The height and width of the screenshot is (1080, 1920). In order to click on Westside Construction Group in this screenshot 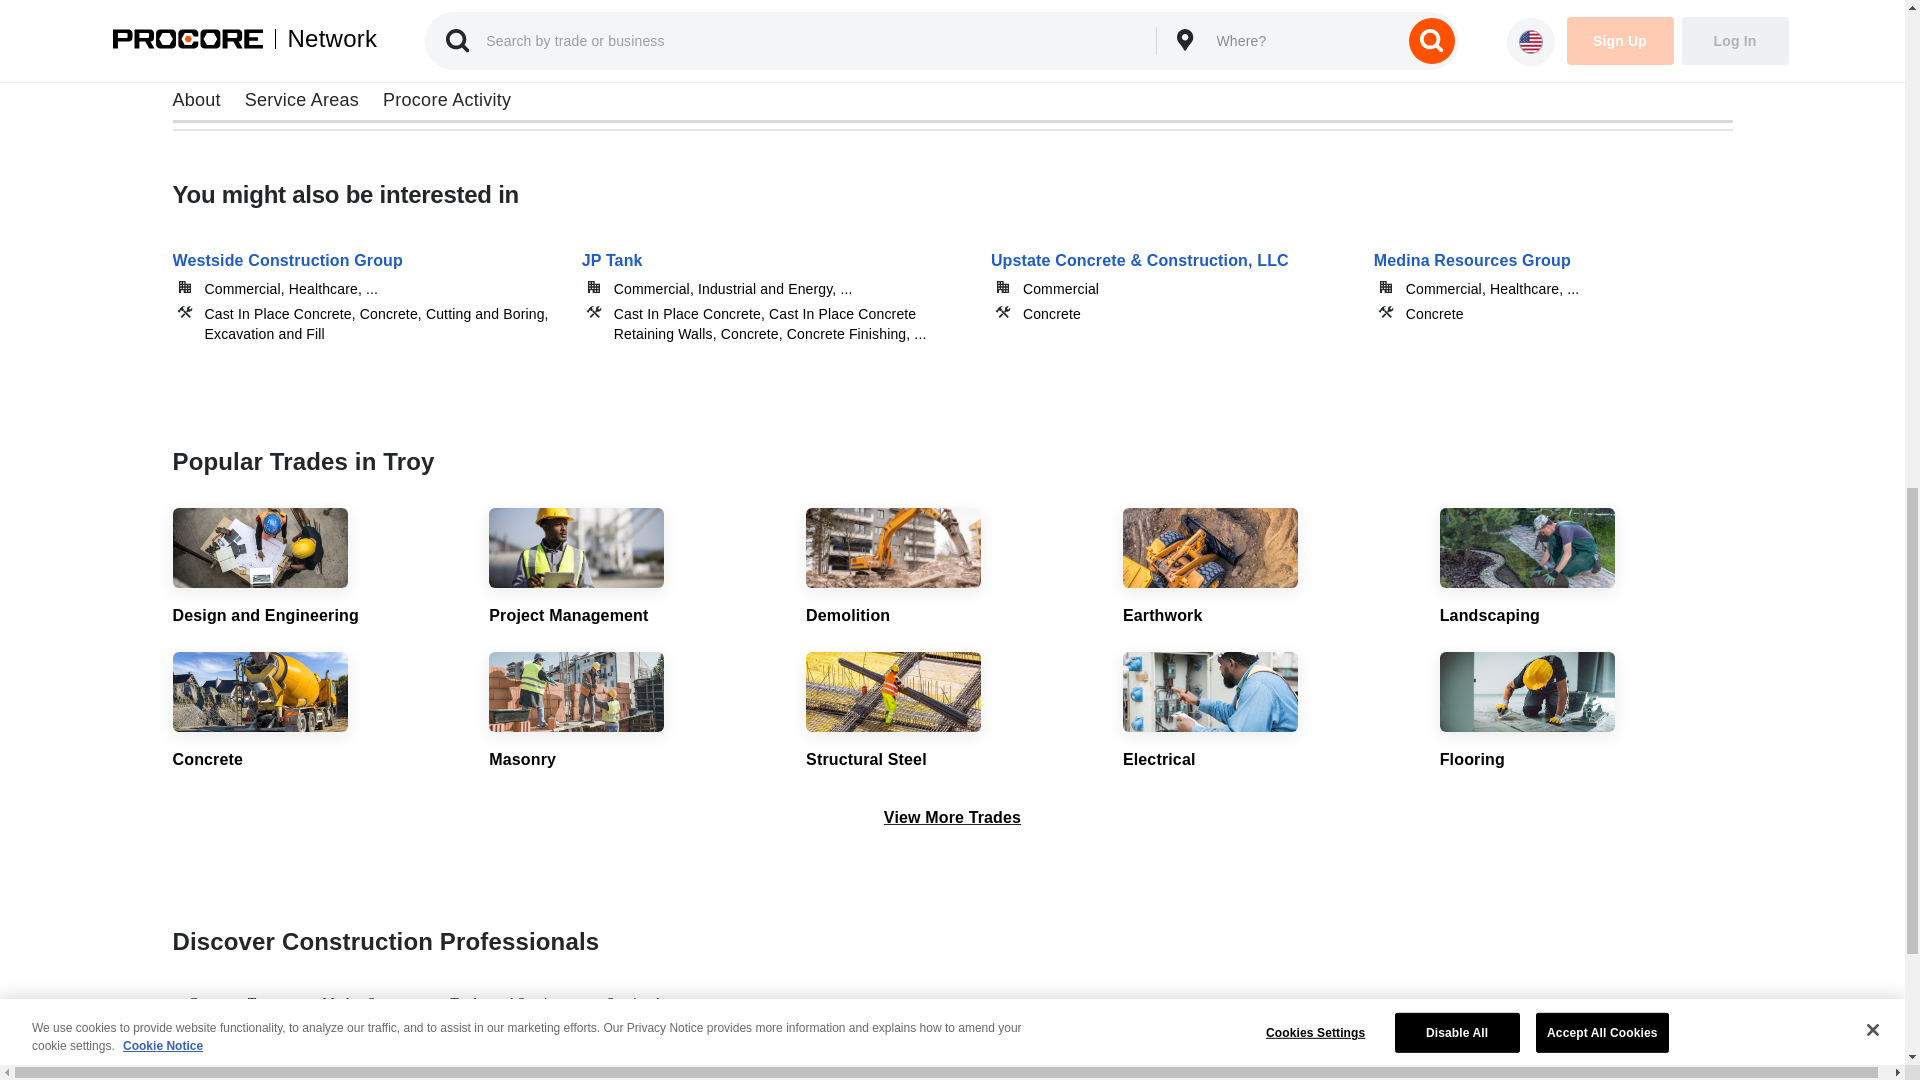, I will do `click(364, 282)`.